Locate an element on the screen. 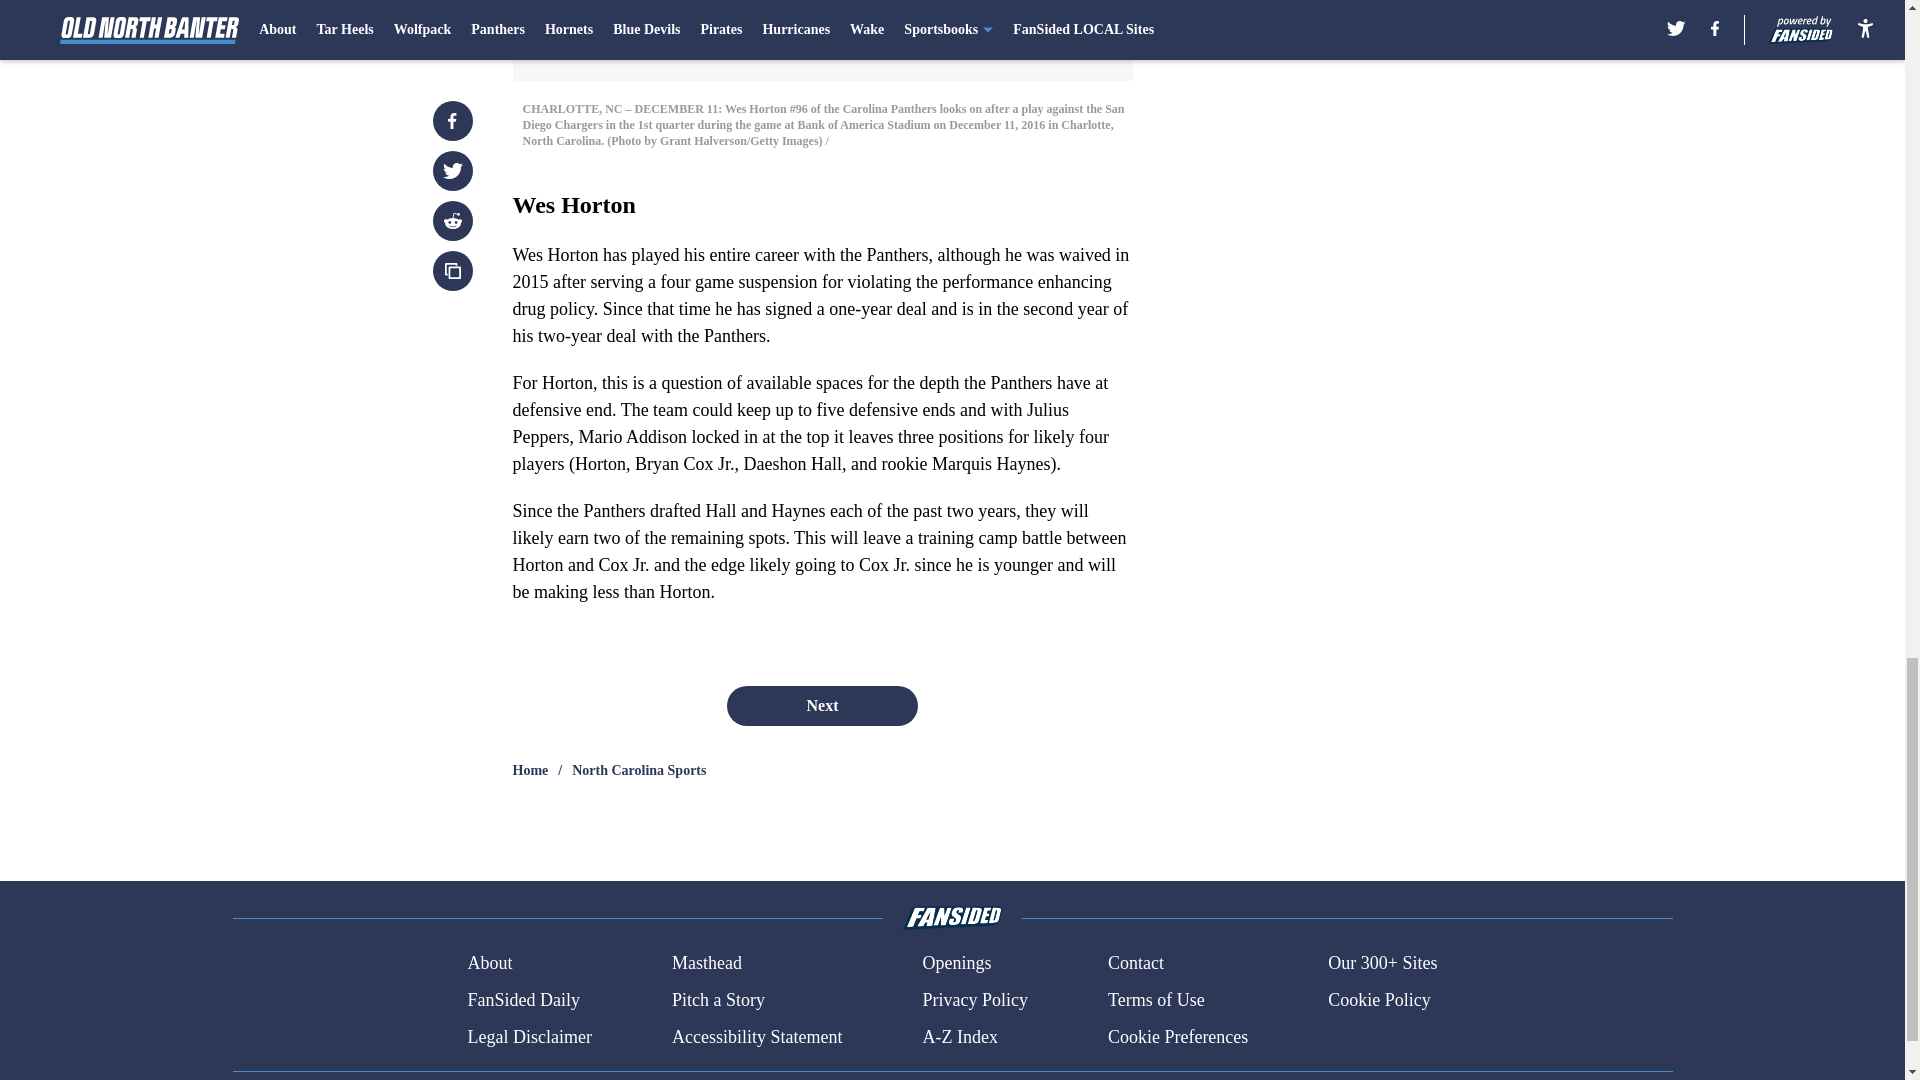 The height and width of the screenshot is (1080, 1920). North Carolina Sports is located at coordinates (639, 770).